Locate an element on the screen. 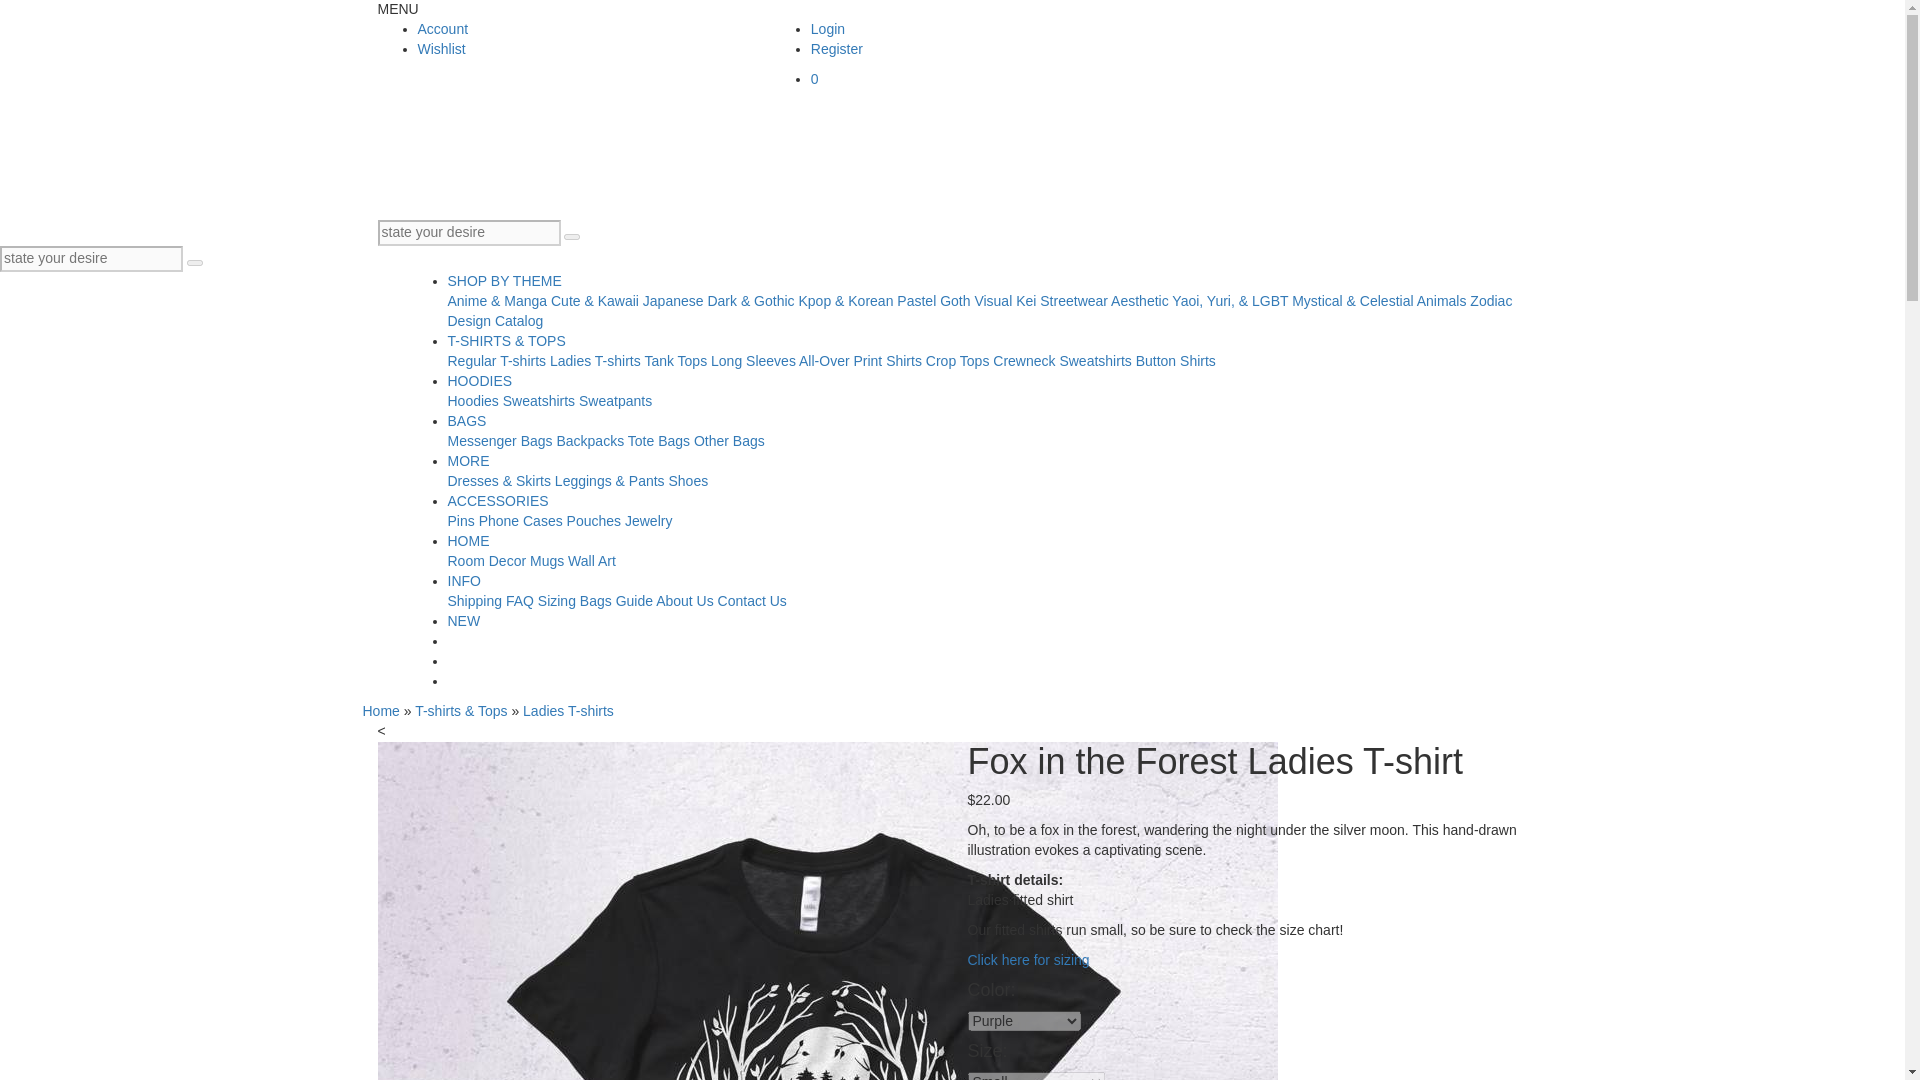  Messenger Bags is located at coordinates (500, 441).